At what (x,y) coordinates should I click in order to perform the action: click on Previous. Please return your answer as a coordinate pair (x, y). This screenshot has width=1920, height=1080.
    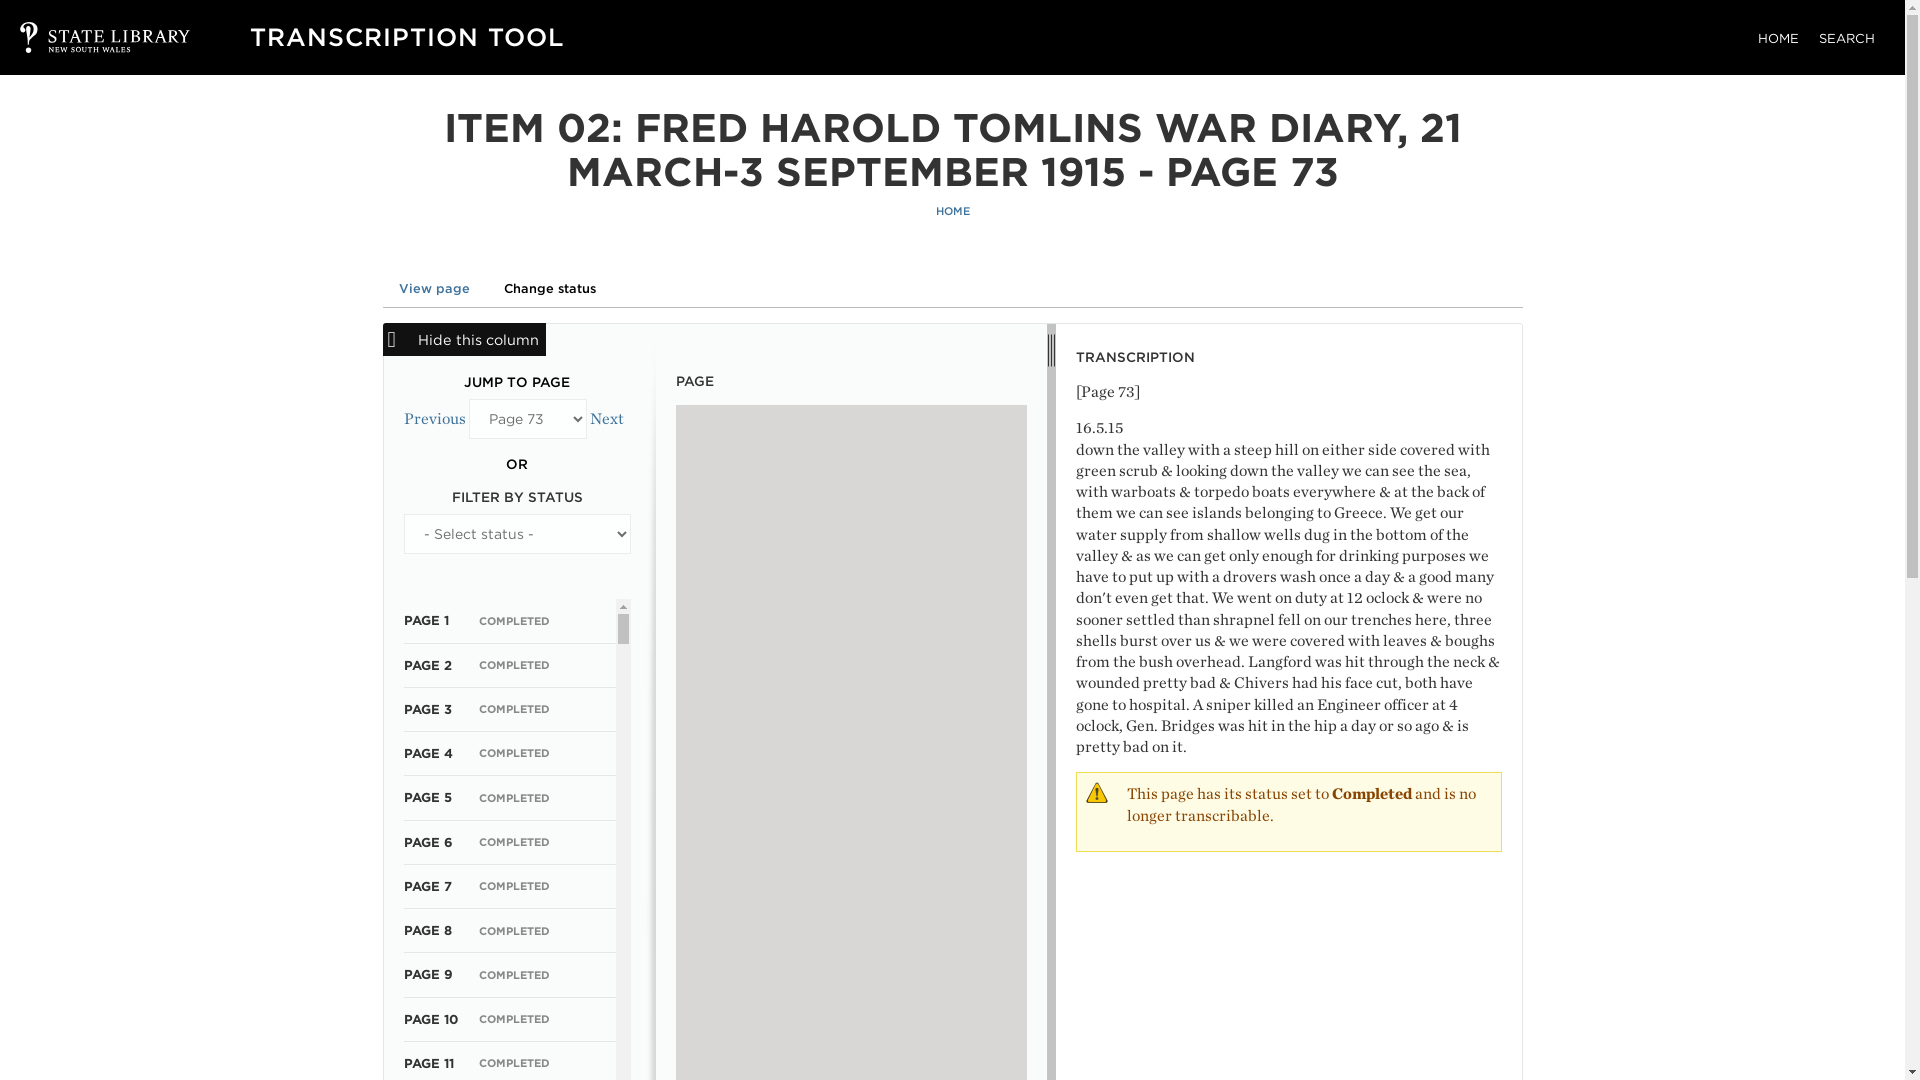
    Looking at the image, I should click on (434, 418).